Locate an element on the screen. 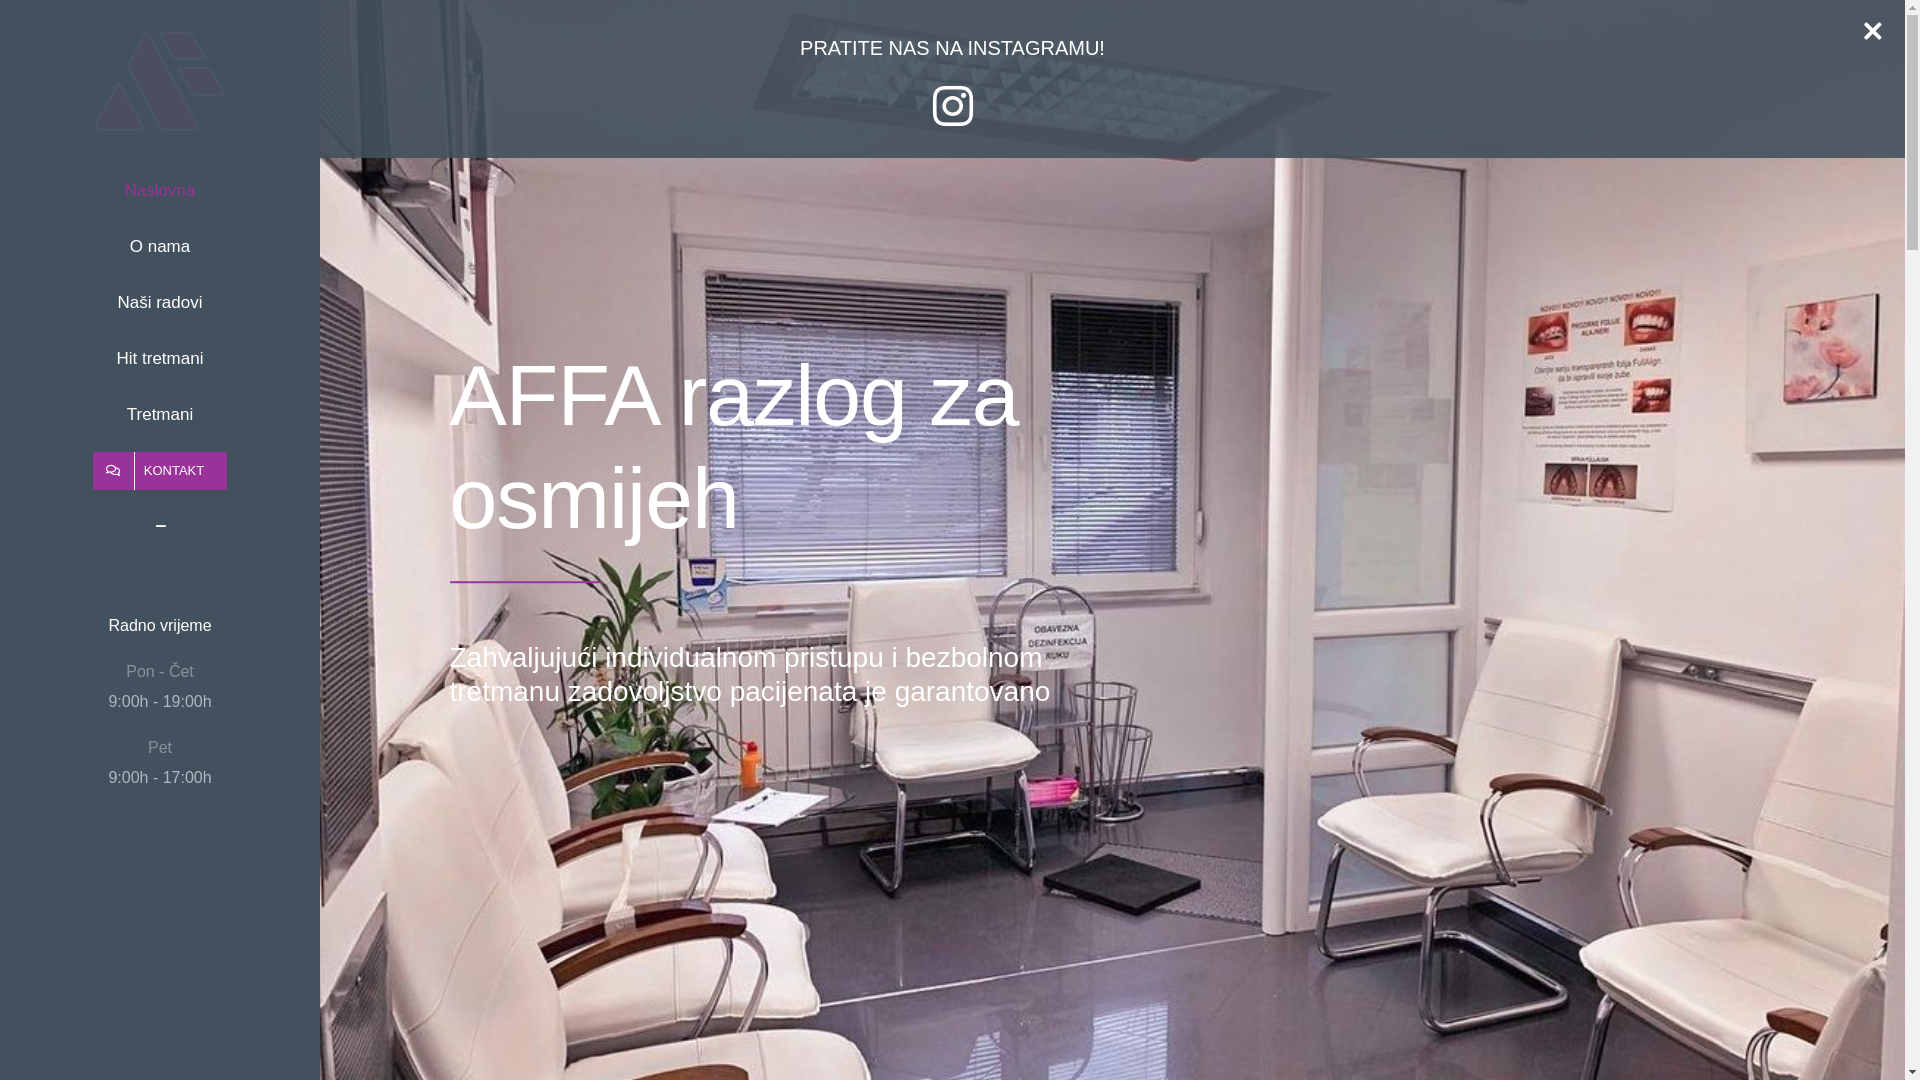 This screenshot has width=1920, height=1080. Hit tretmani is located at coordinates (160, 359).